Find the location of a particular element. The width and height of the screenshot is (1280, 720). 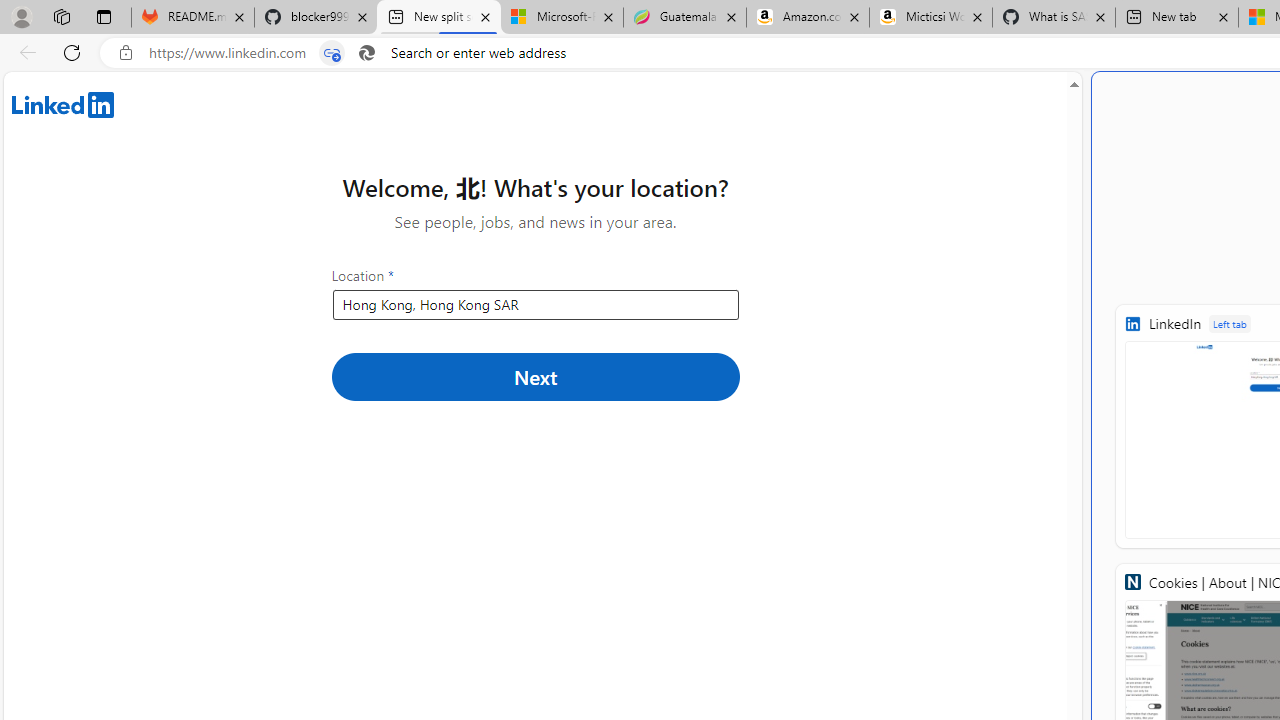

New split screen is located at coordinates (438, 18).